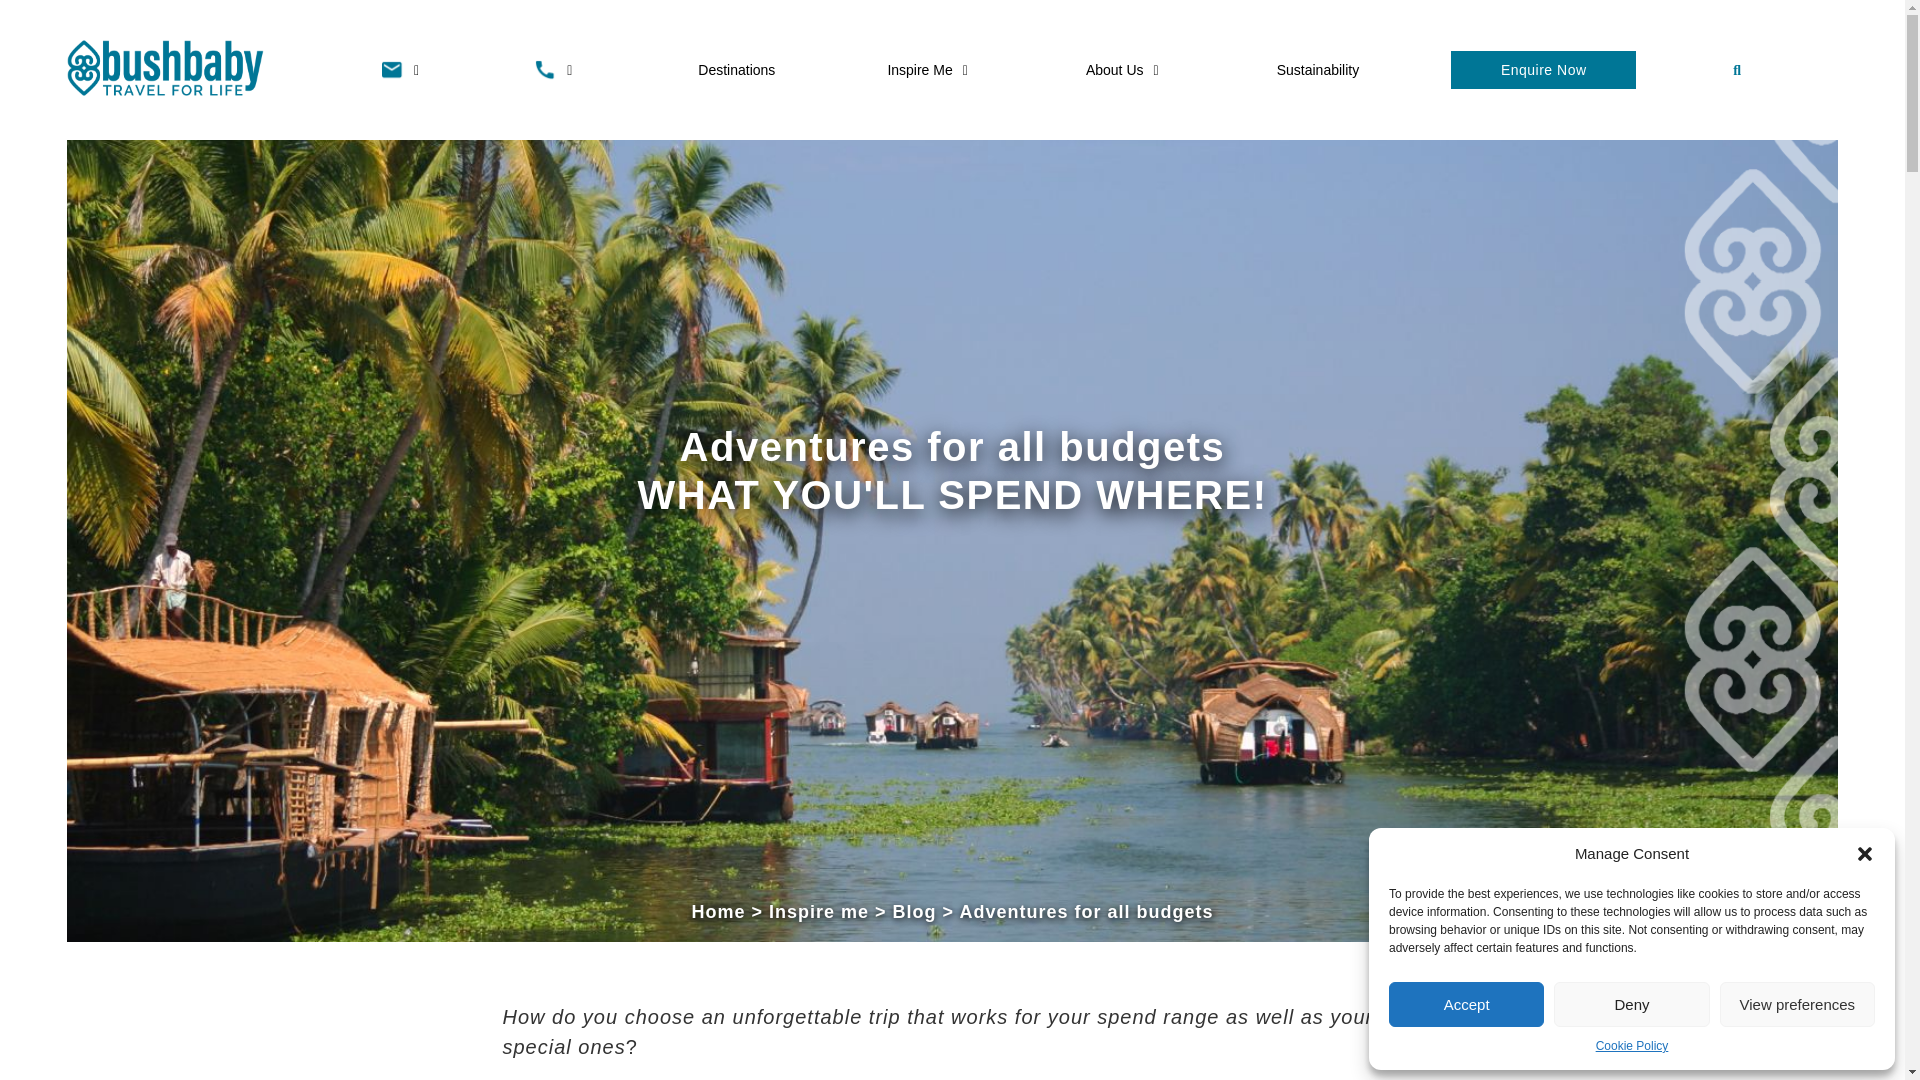 This screenshot has height=1080, width=1920. I want to click on View preferences, so click(1798, 1004).